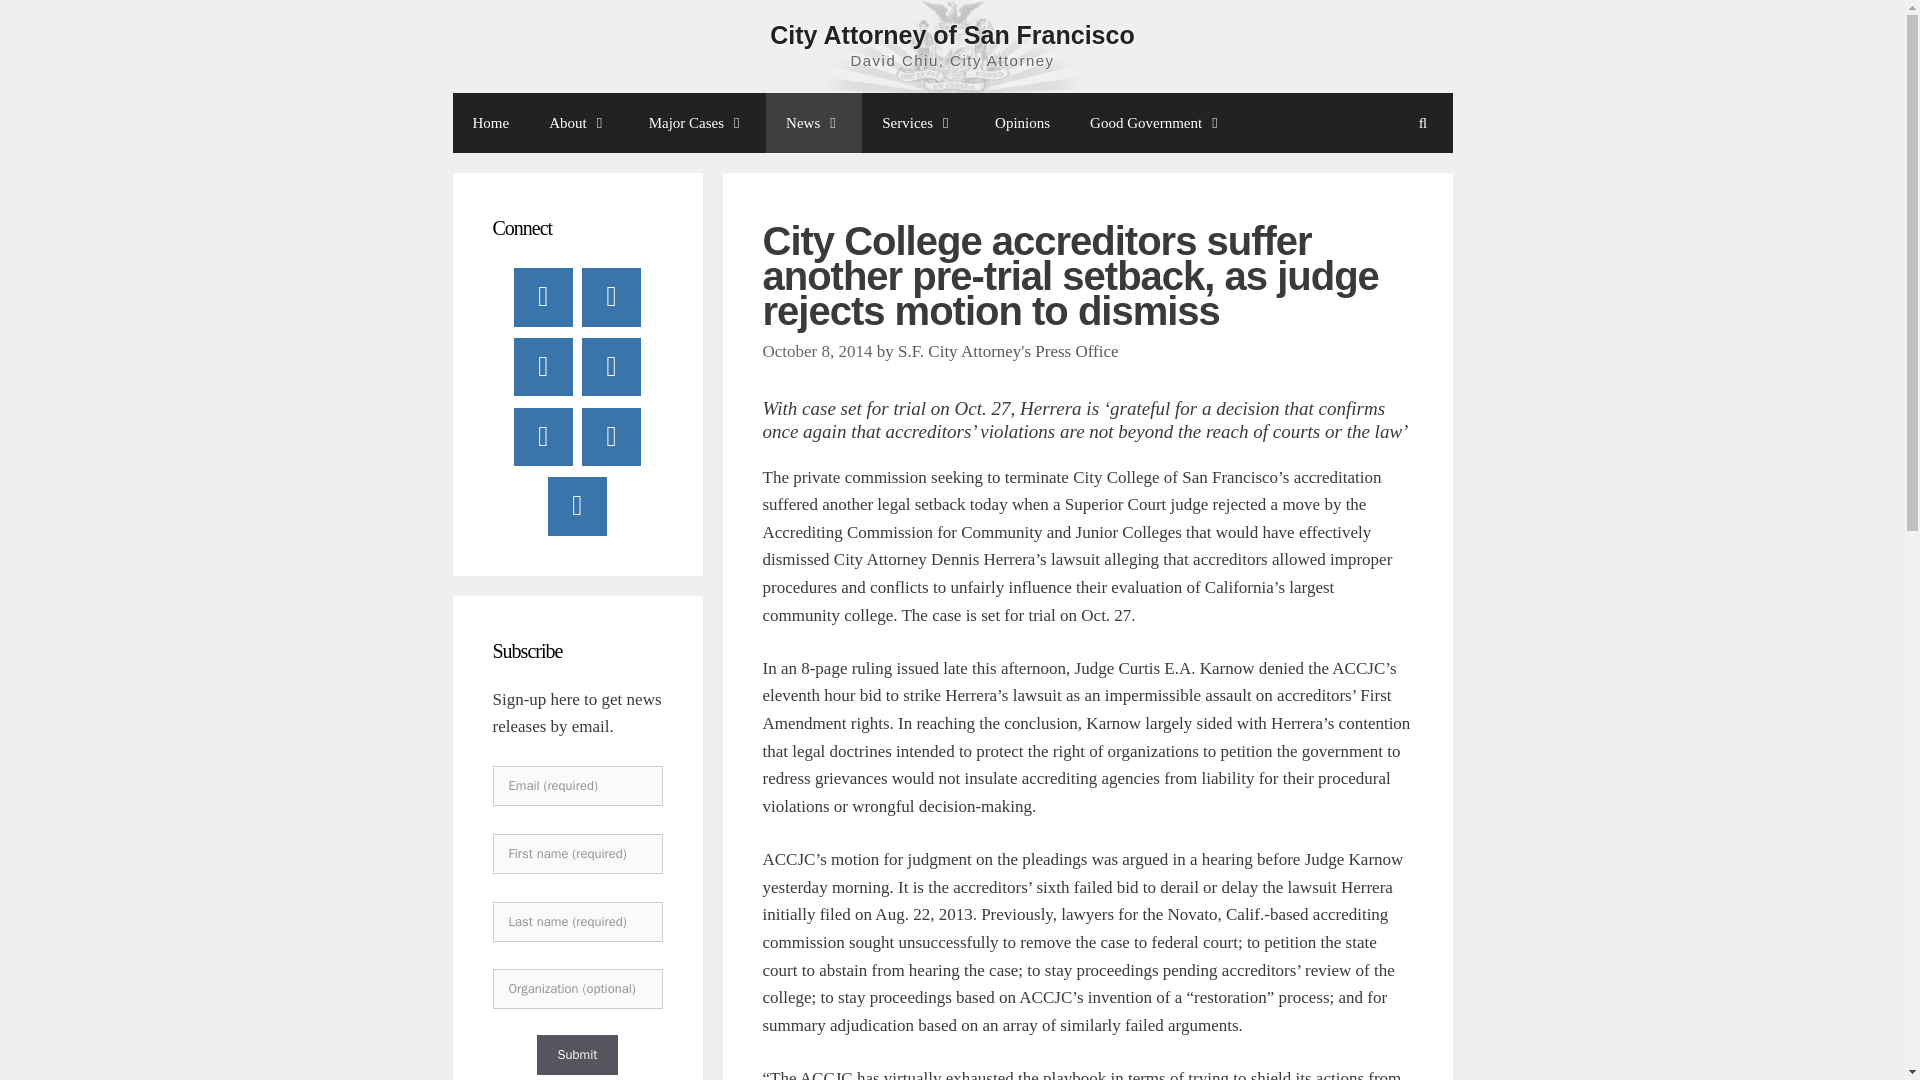 This screenshot has height=1080, width=1920. Describe the element at coordinates (543, 436) in the screenshot. I see `City Attorney of San Francisco on Instagram` at that location.